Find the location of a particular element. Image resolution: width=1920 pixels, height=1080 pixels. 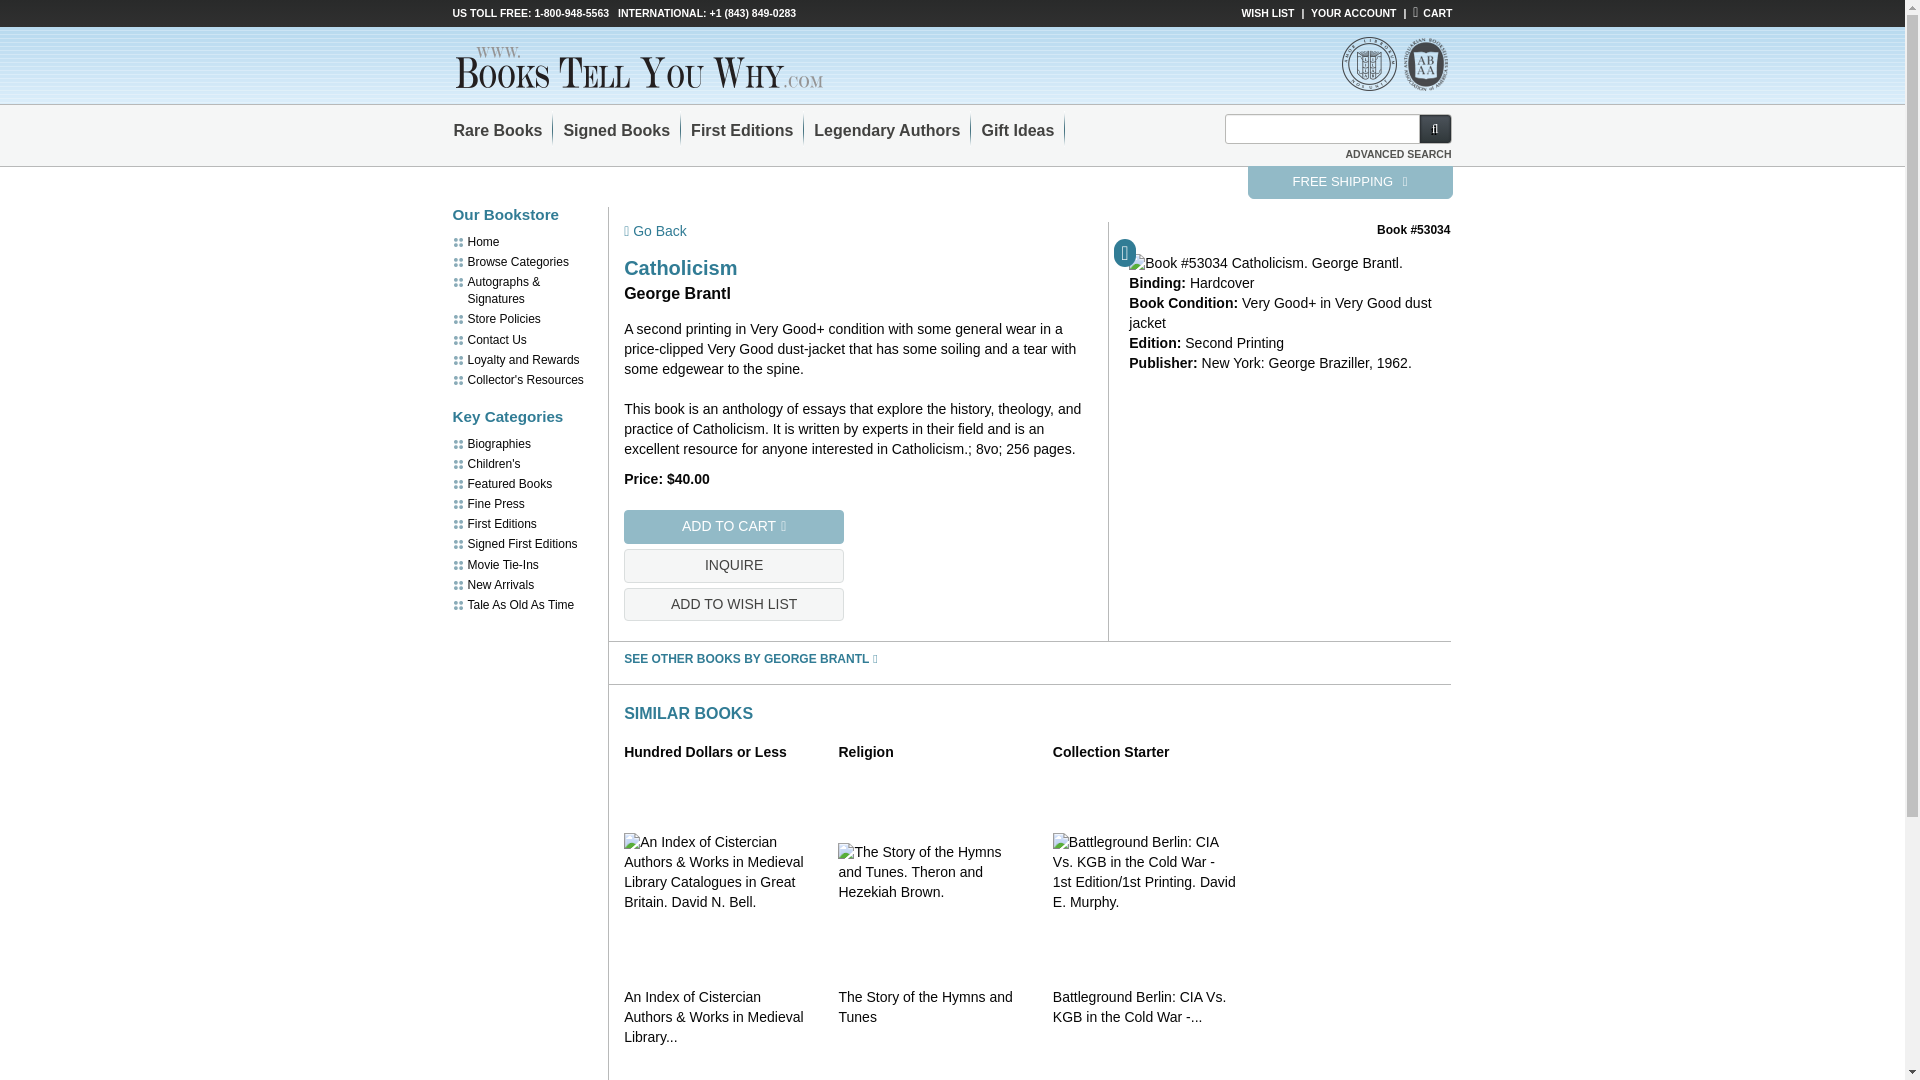

Books Tell You Why, Inc. is located at coordinates (650, 66).